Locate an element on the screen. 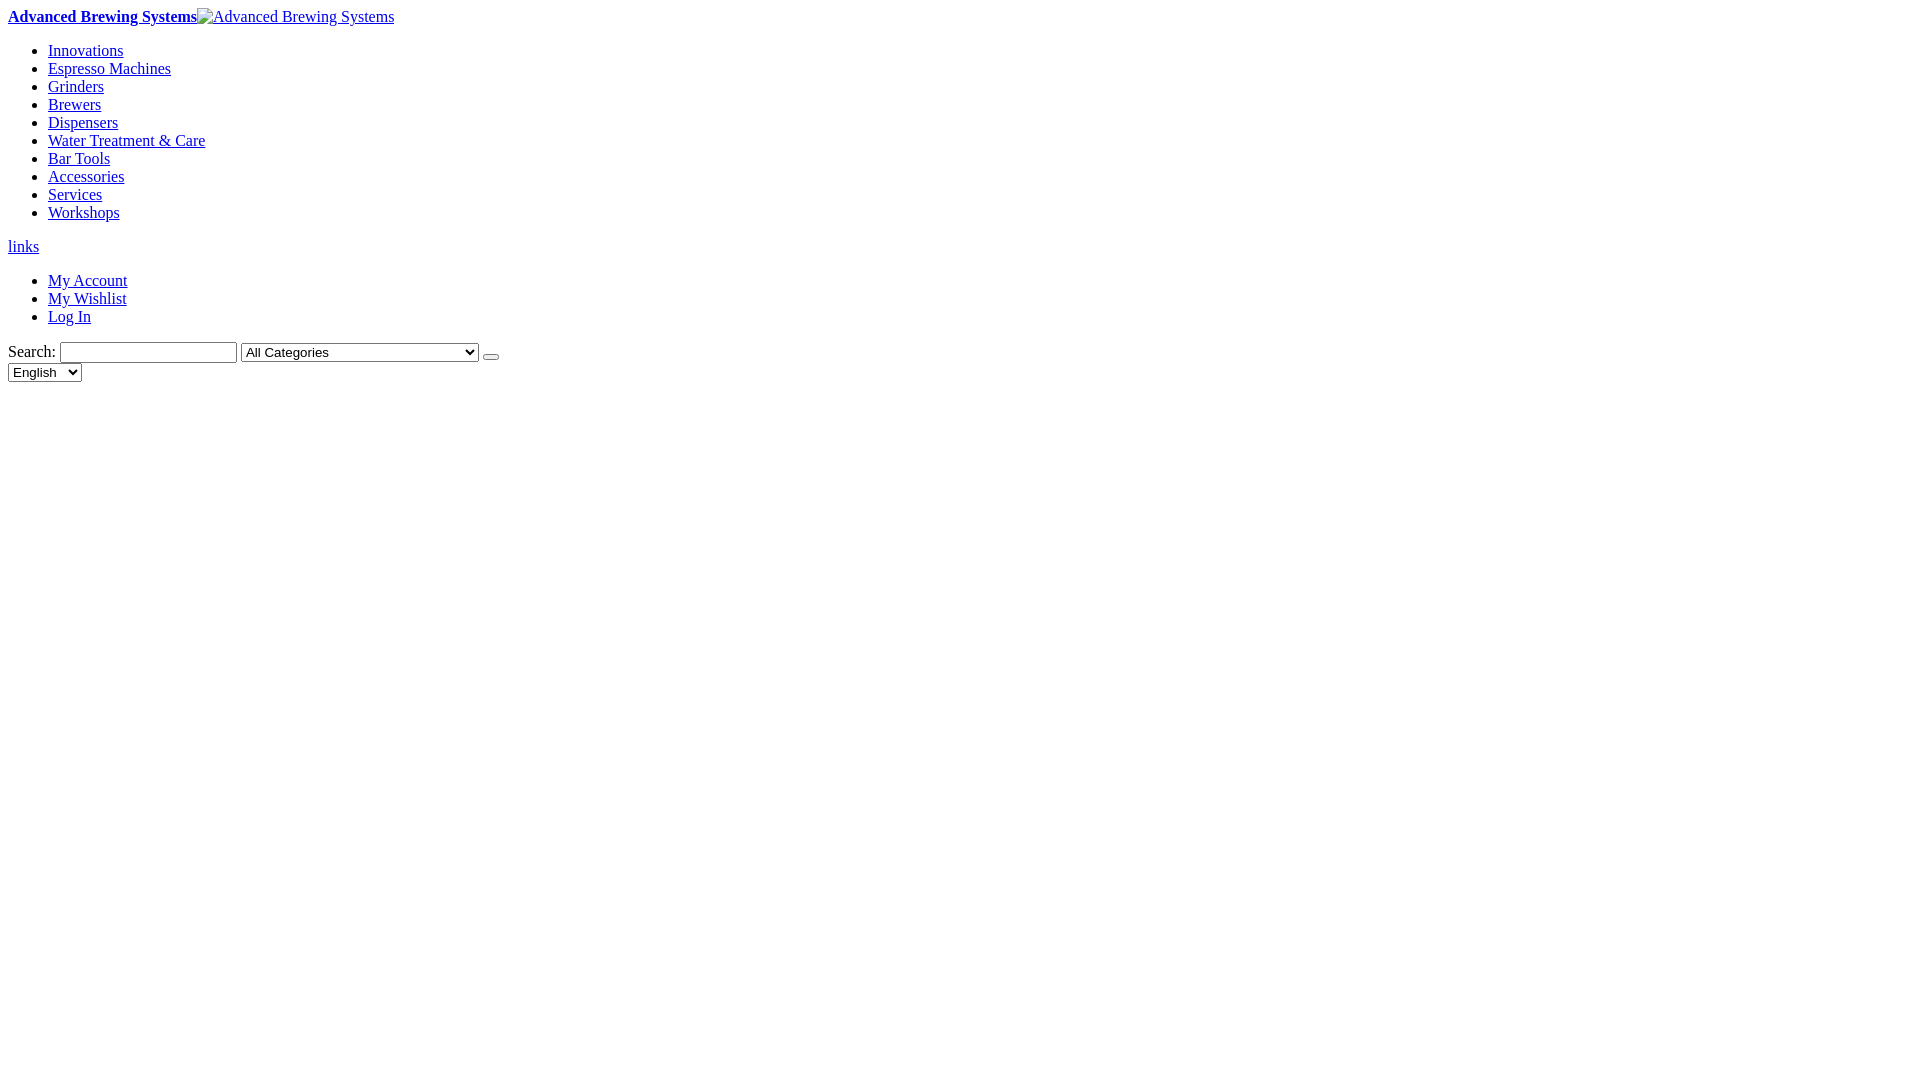  Brewers is located at coordinates (74, 104).